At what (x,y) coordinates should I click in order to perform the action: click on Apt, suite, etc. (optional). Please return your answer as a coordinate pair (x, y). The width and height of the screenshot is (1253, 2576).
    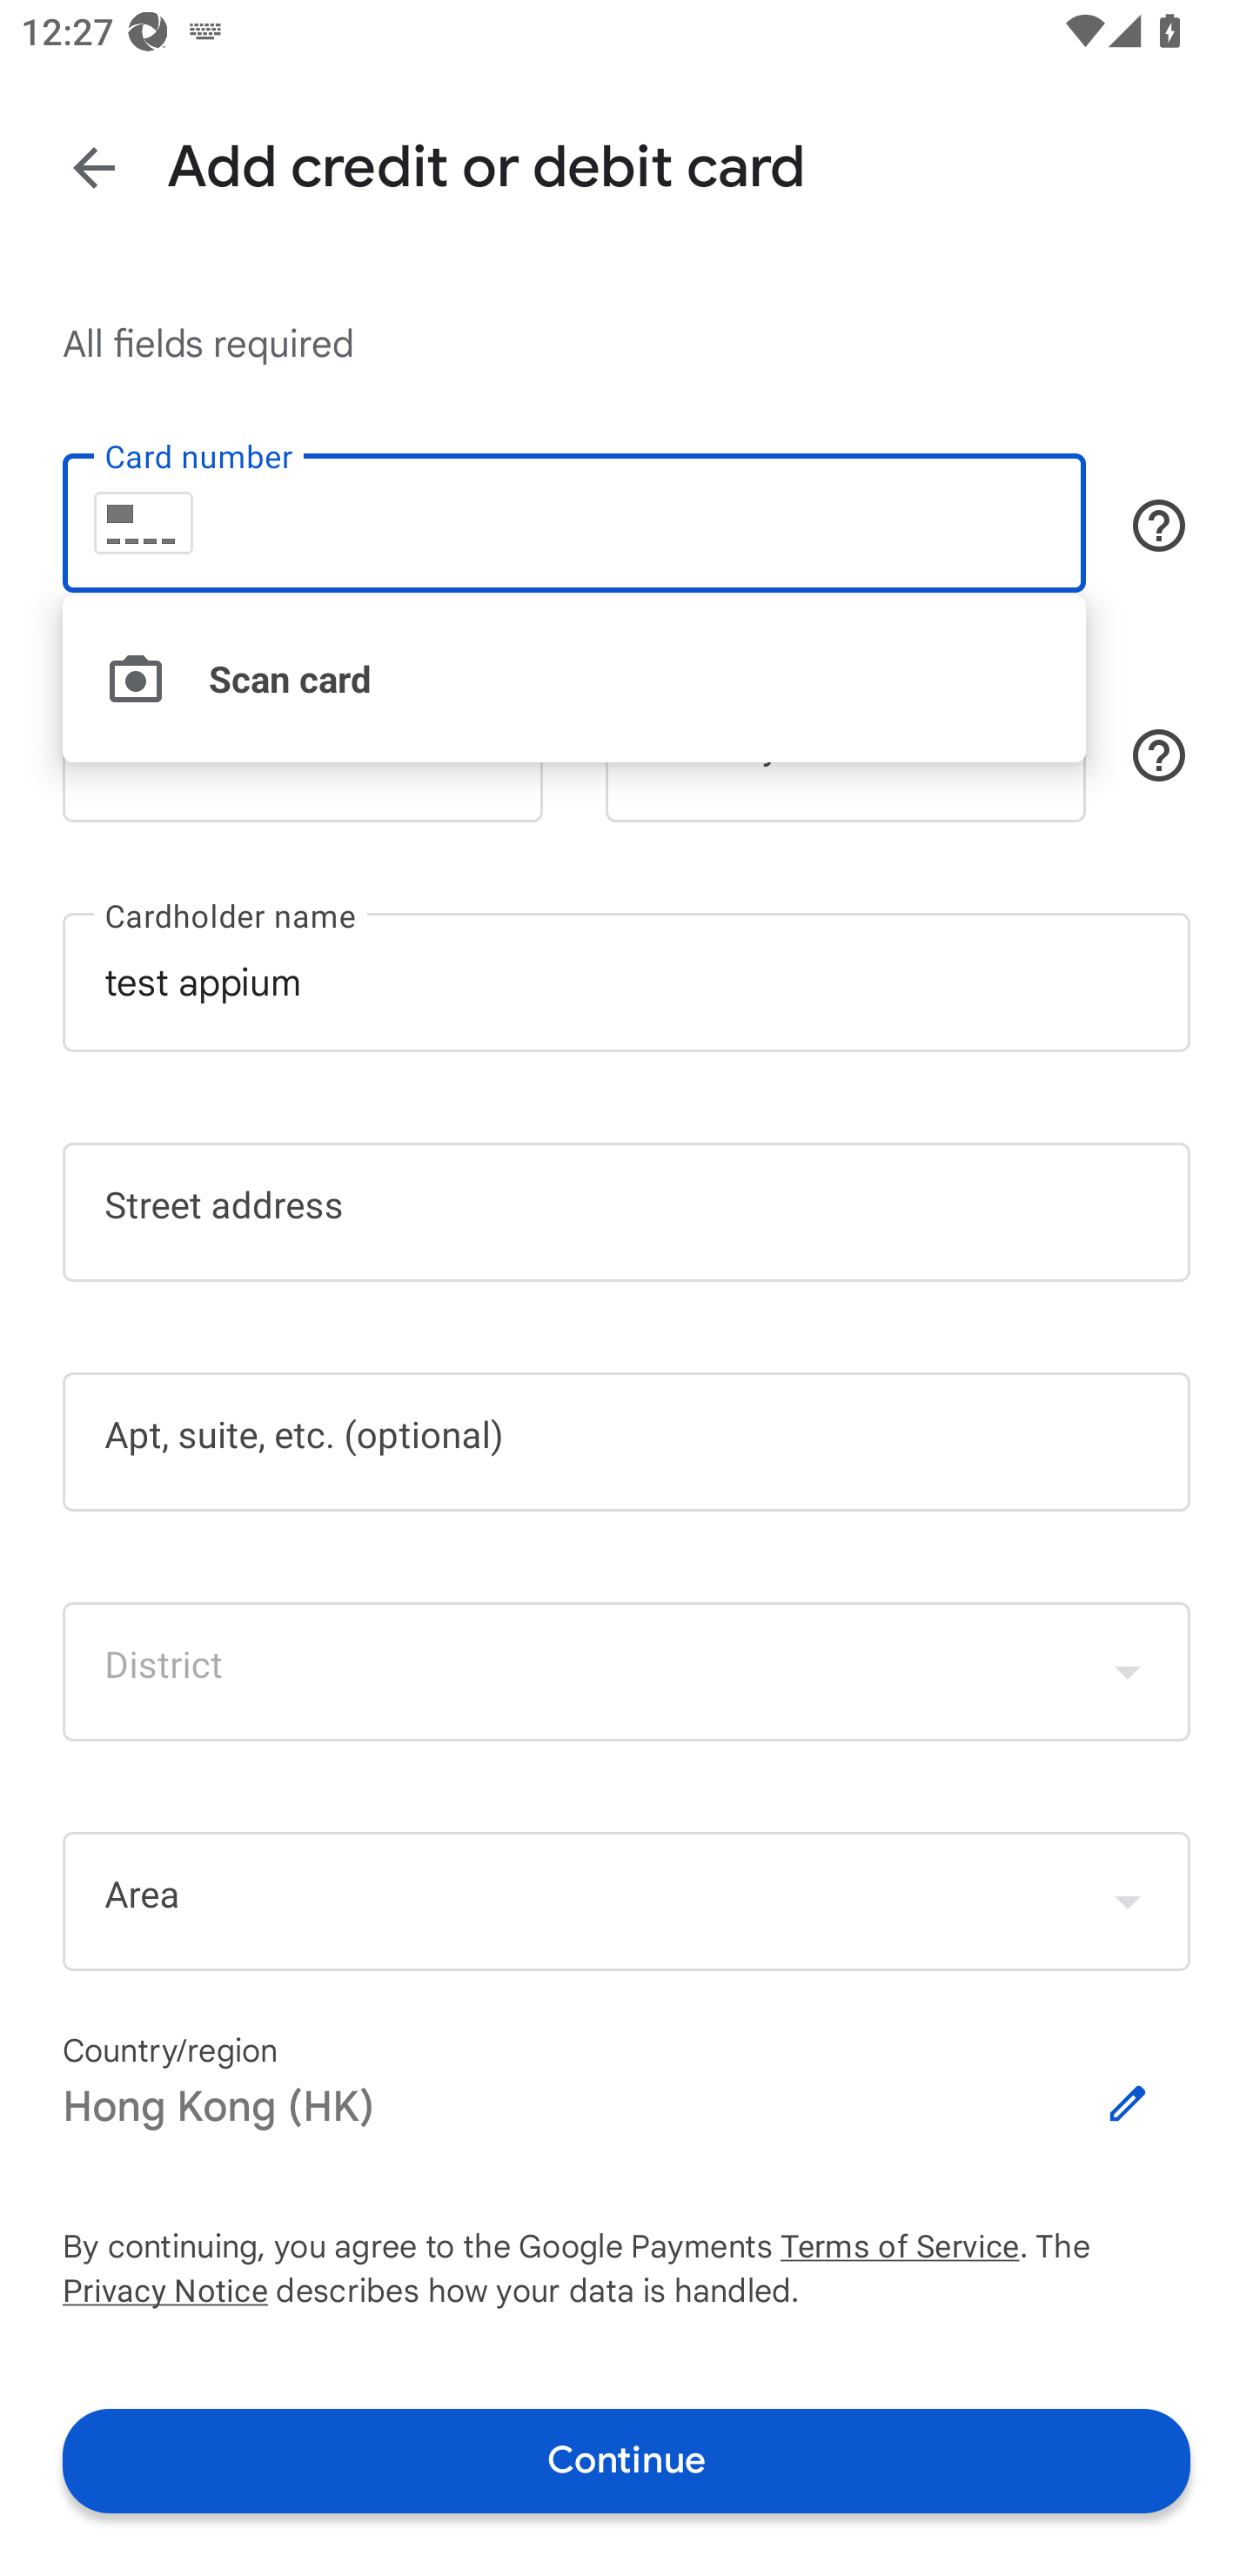
    Looking at the image, I should click on (626, 1442).